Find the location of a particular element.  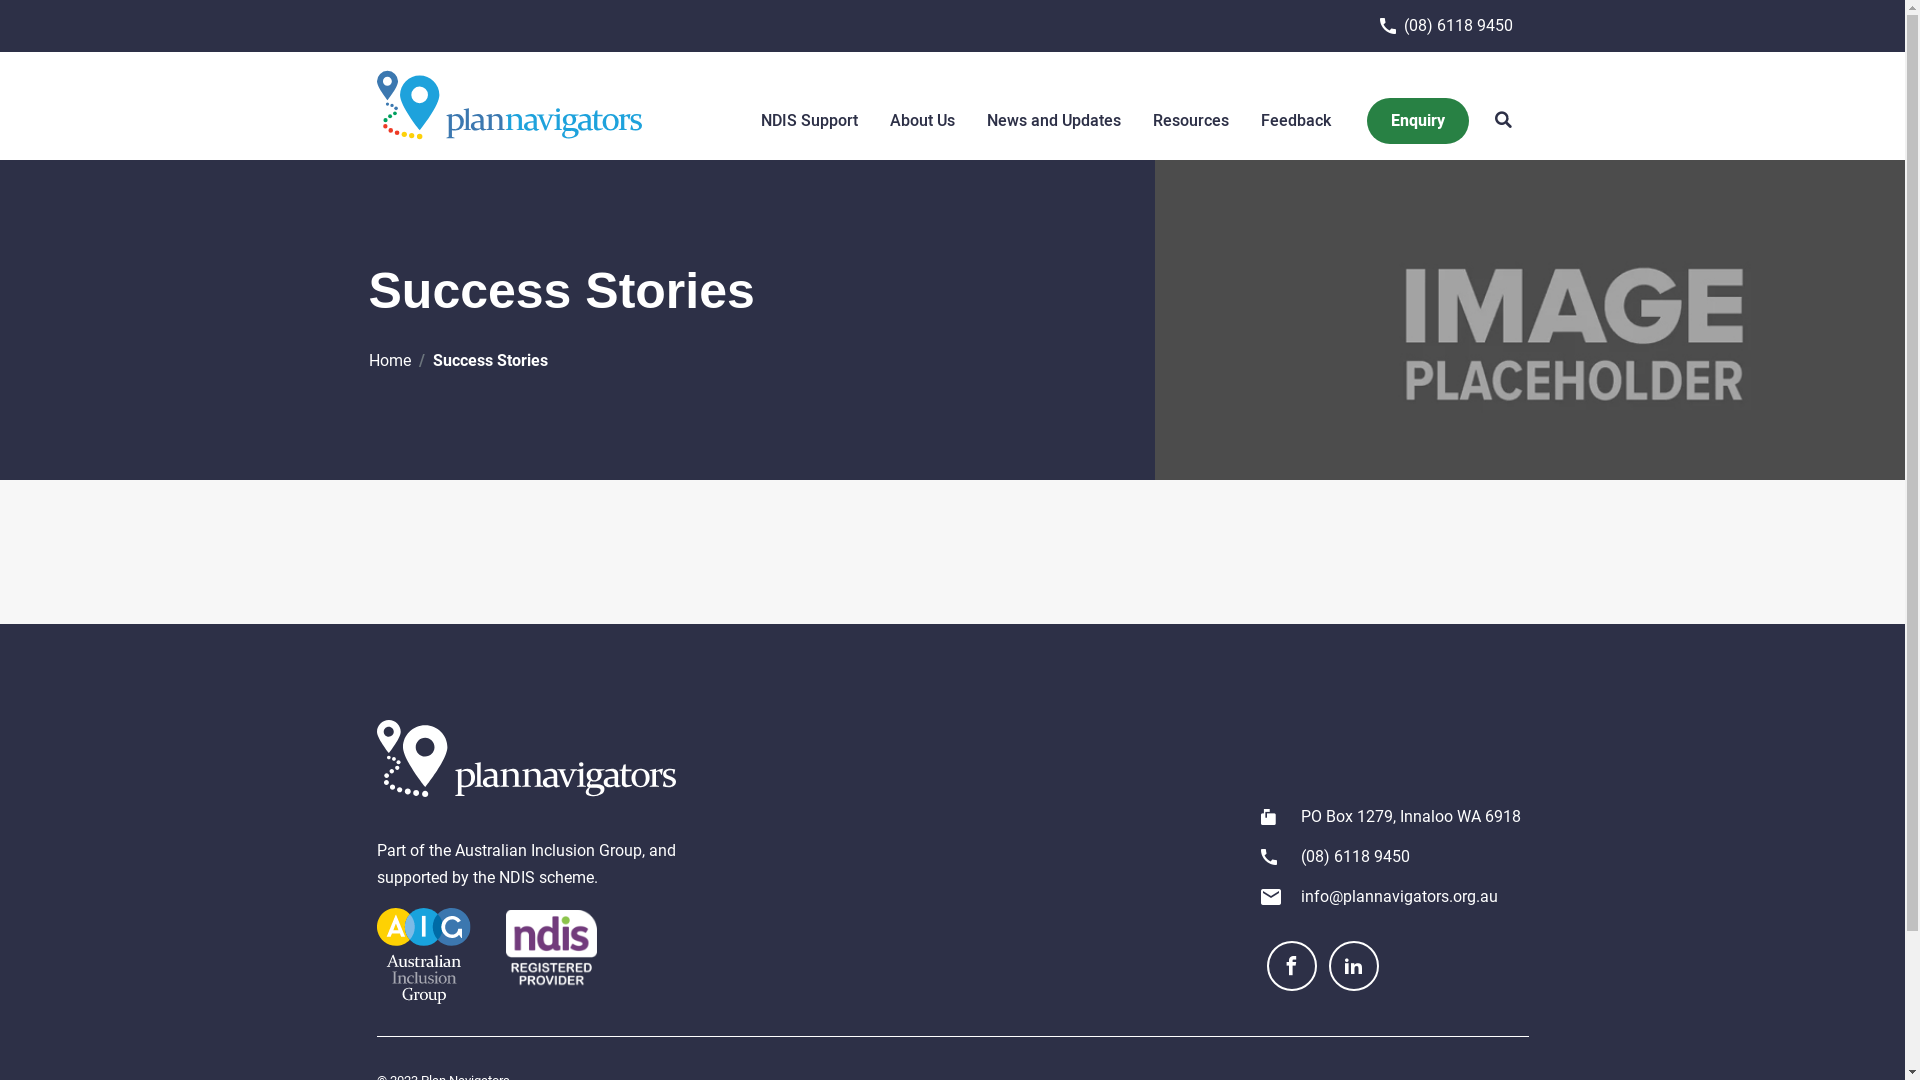

Home is located at coordinates (389, 360).